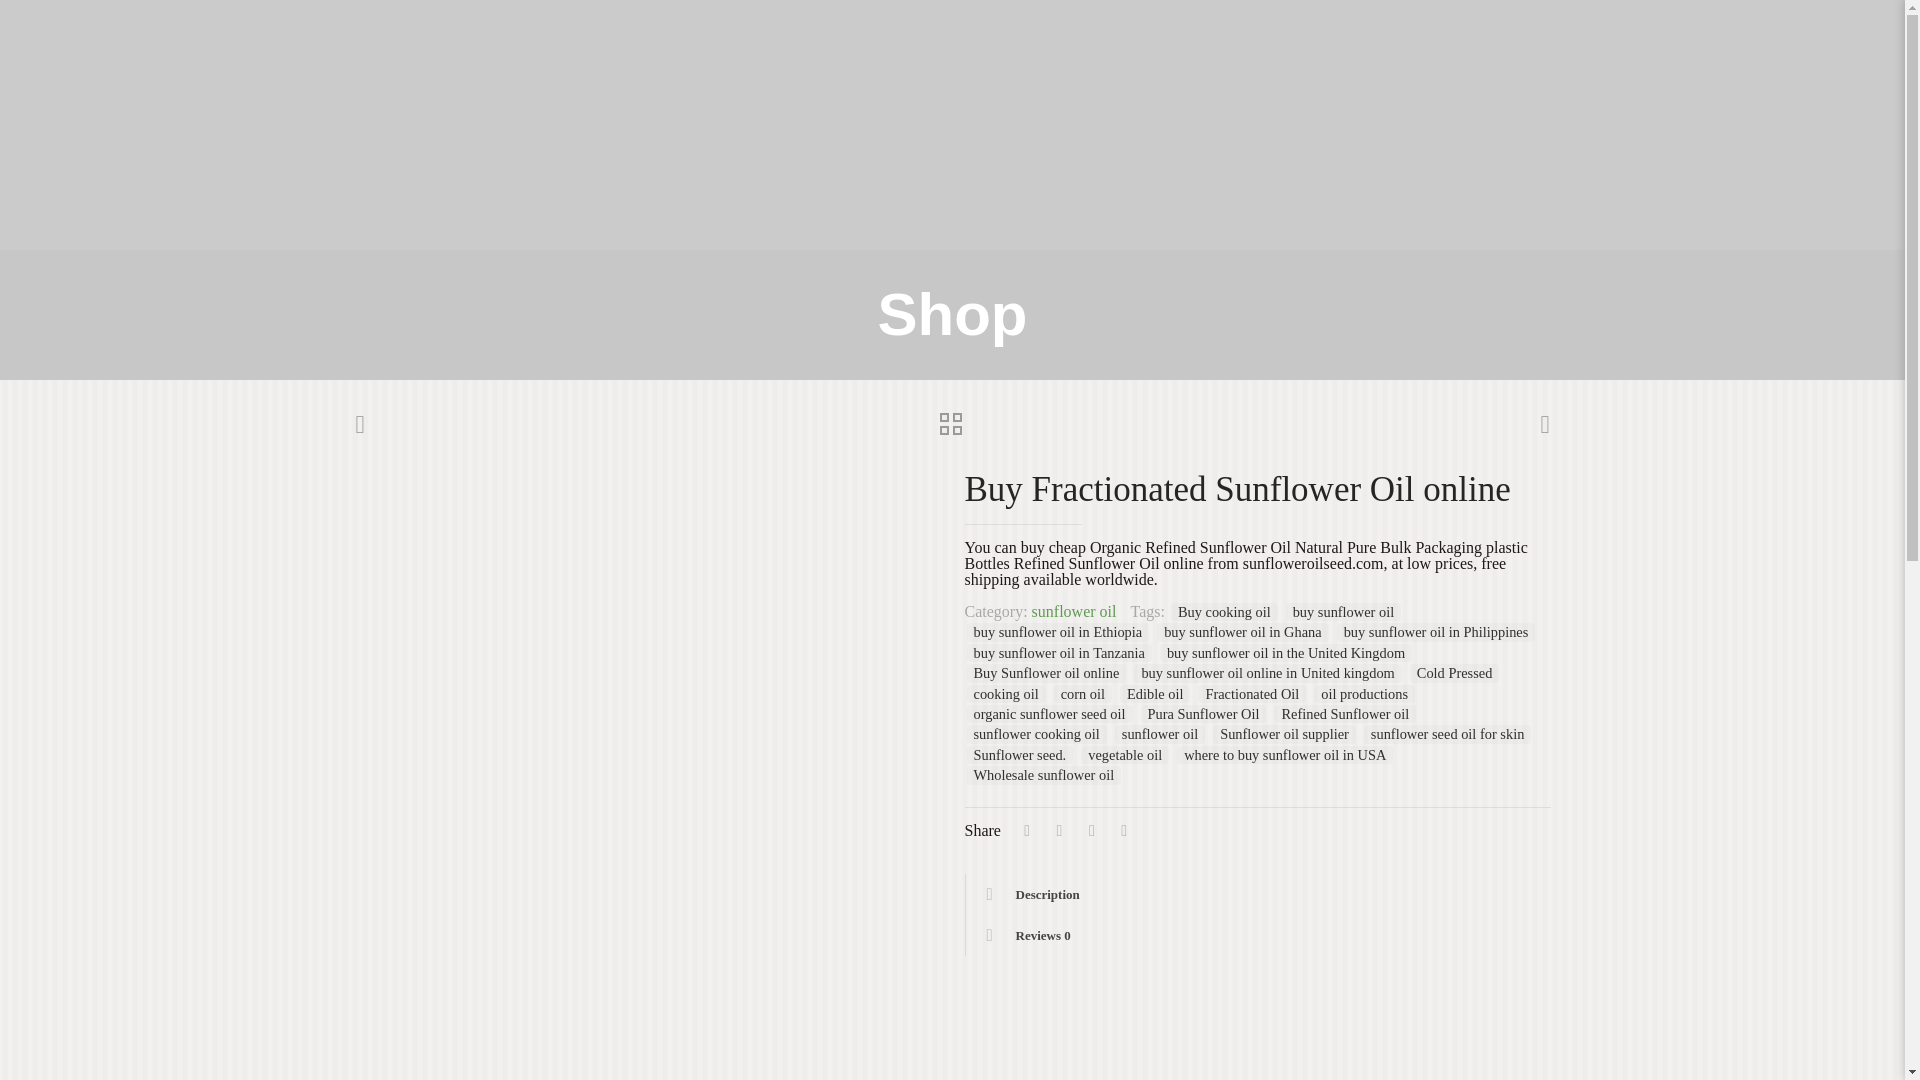 The image size is (1920, 1080). I want to click on Edible oil, so click(1154, 694).